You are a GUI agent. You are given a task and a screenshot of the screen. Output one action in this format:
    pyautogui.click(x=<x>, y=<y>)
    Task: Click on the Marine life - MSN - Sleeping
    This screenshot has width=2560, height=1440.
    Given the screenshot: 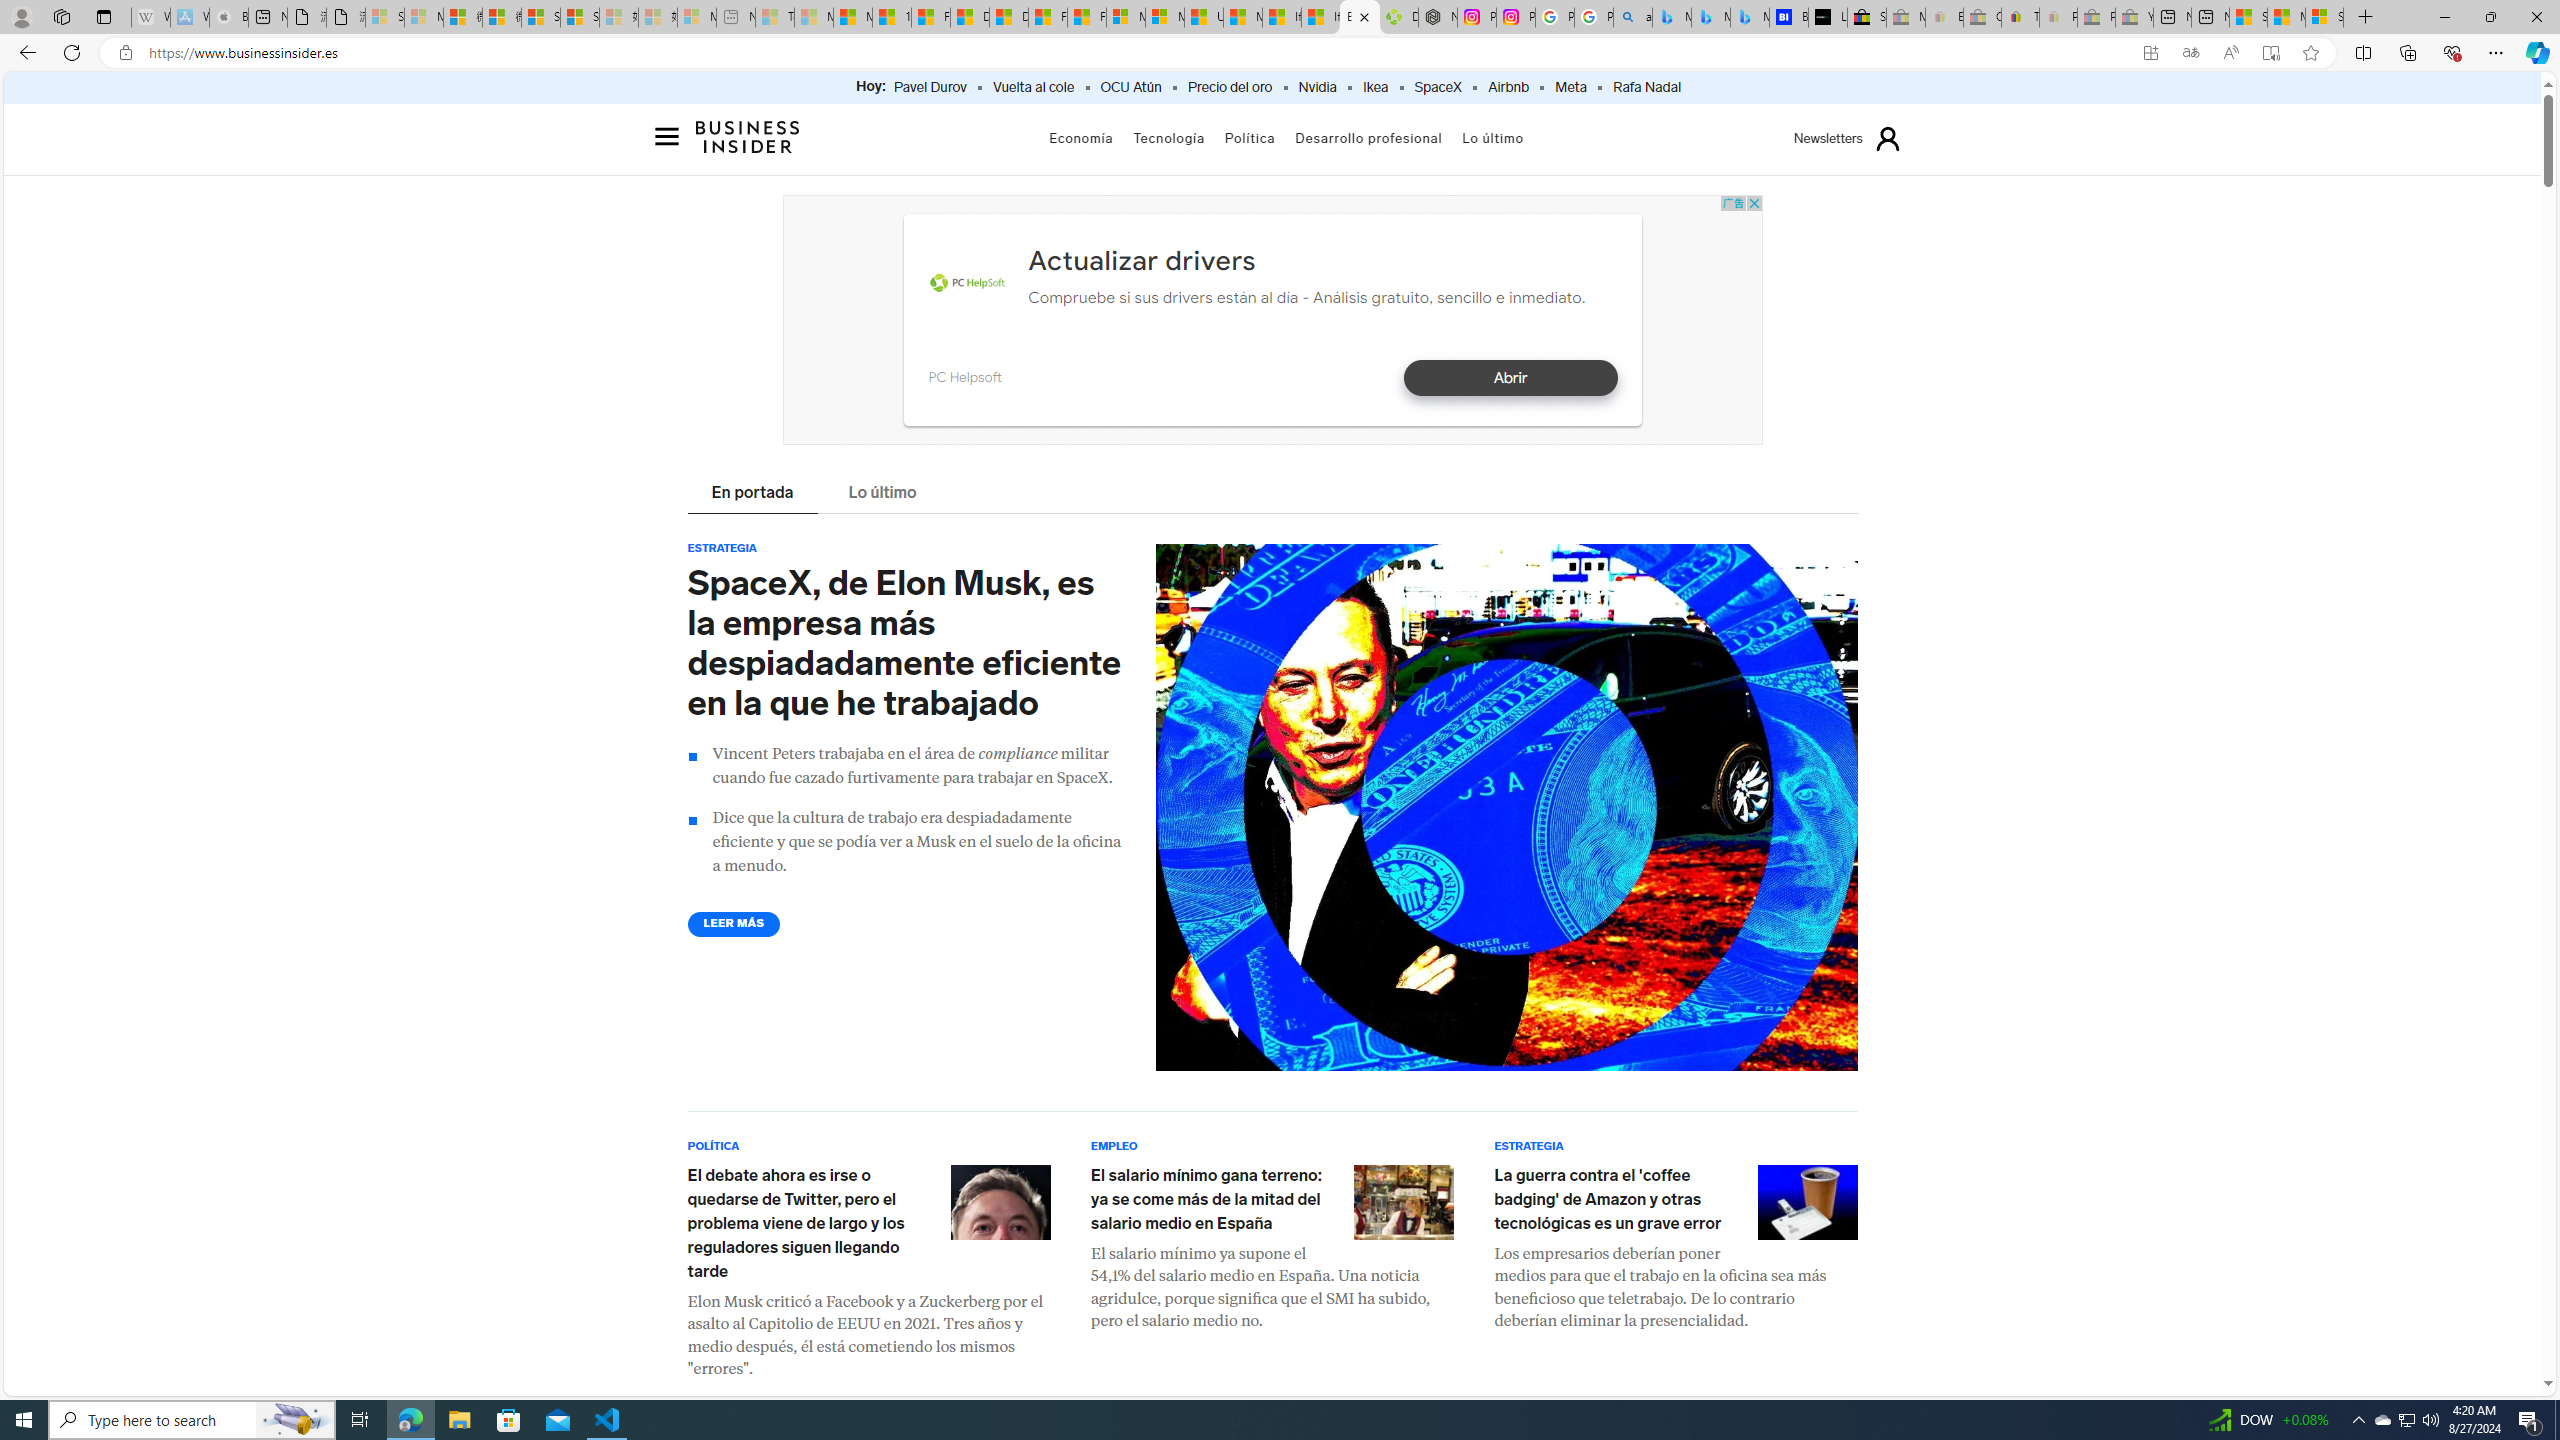 What is the action you would take?
    pyautogui.click(x=814, y=17)
    